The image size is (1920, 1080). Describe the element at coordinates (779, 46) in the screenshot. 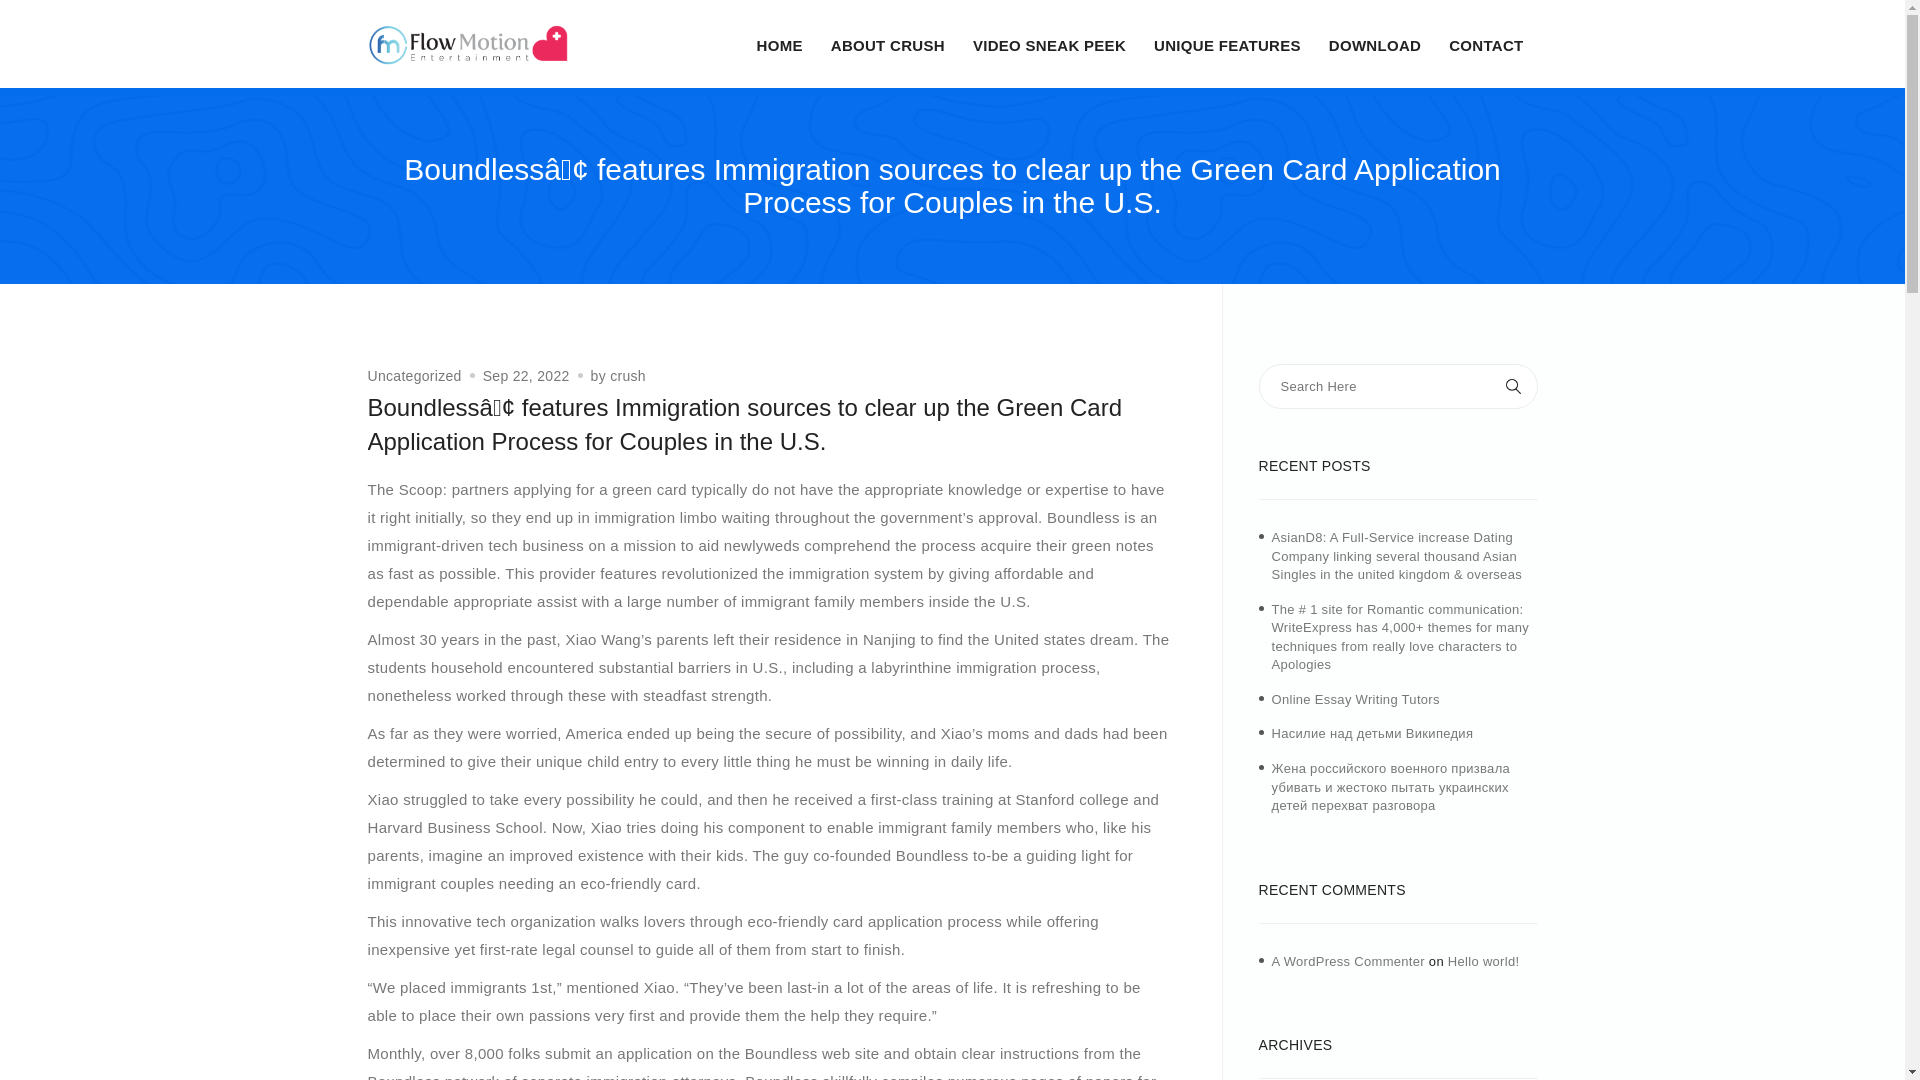

I see `HOME` at that location.